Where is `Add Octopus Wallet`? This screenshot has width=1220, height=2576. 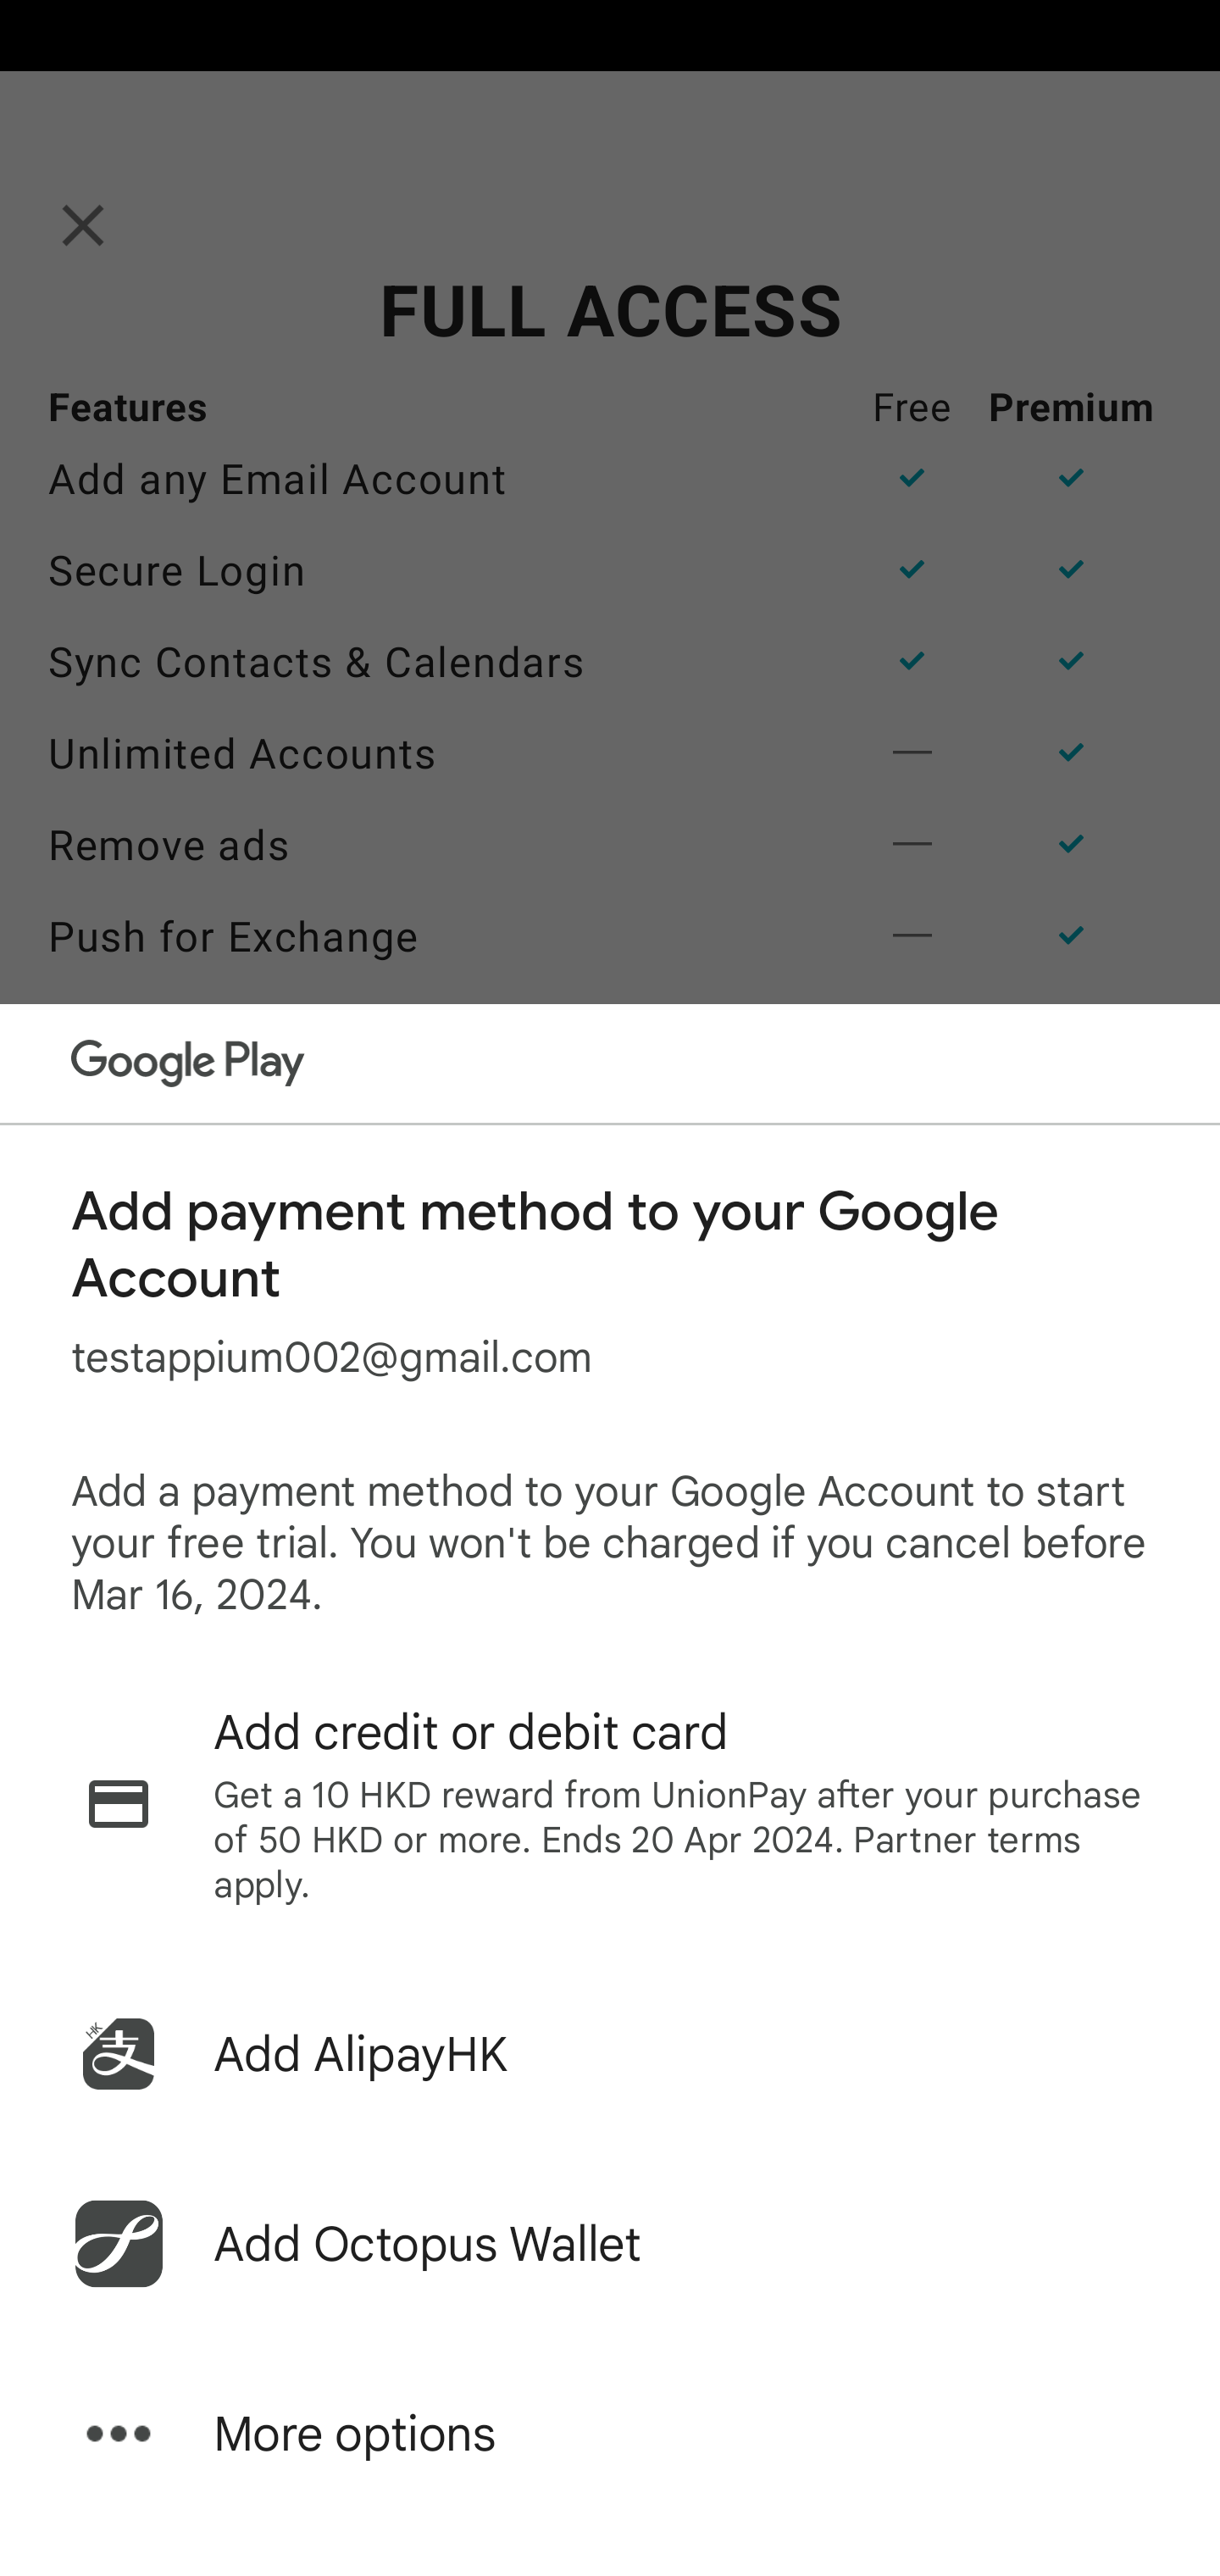
Add Octopus Wallet is located at coordinates (610, 2244).